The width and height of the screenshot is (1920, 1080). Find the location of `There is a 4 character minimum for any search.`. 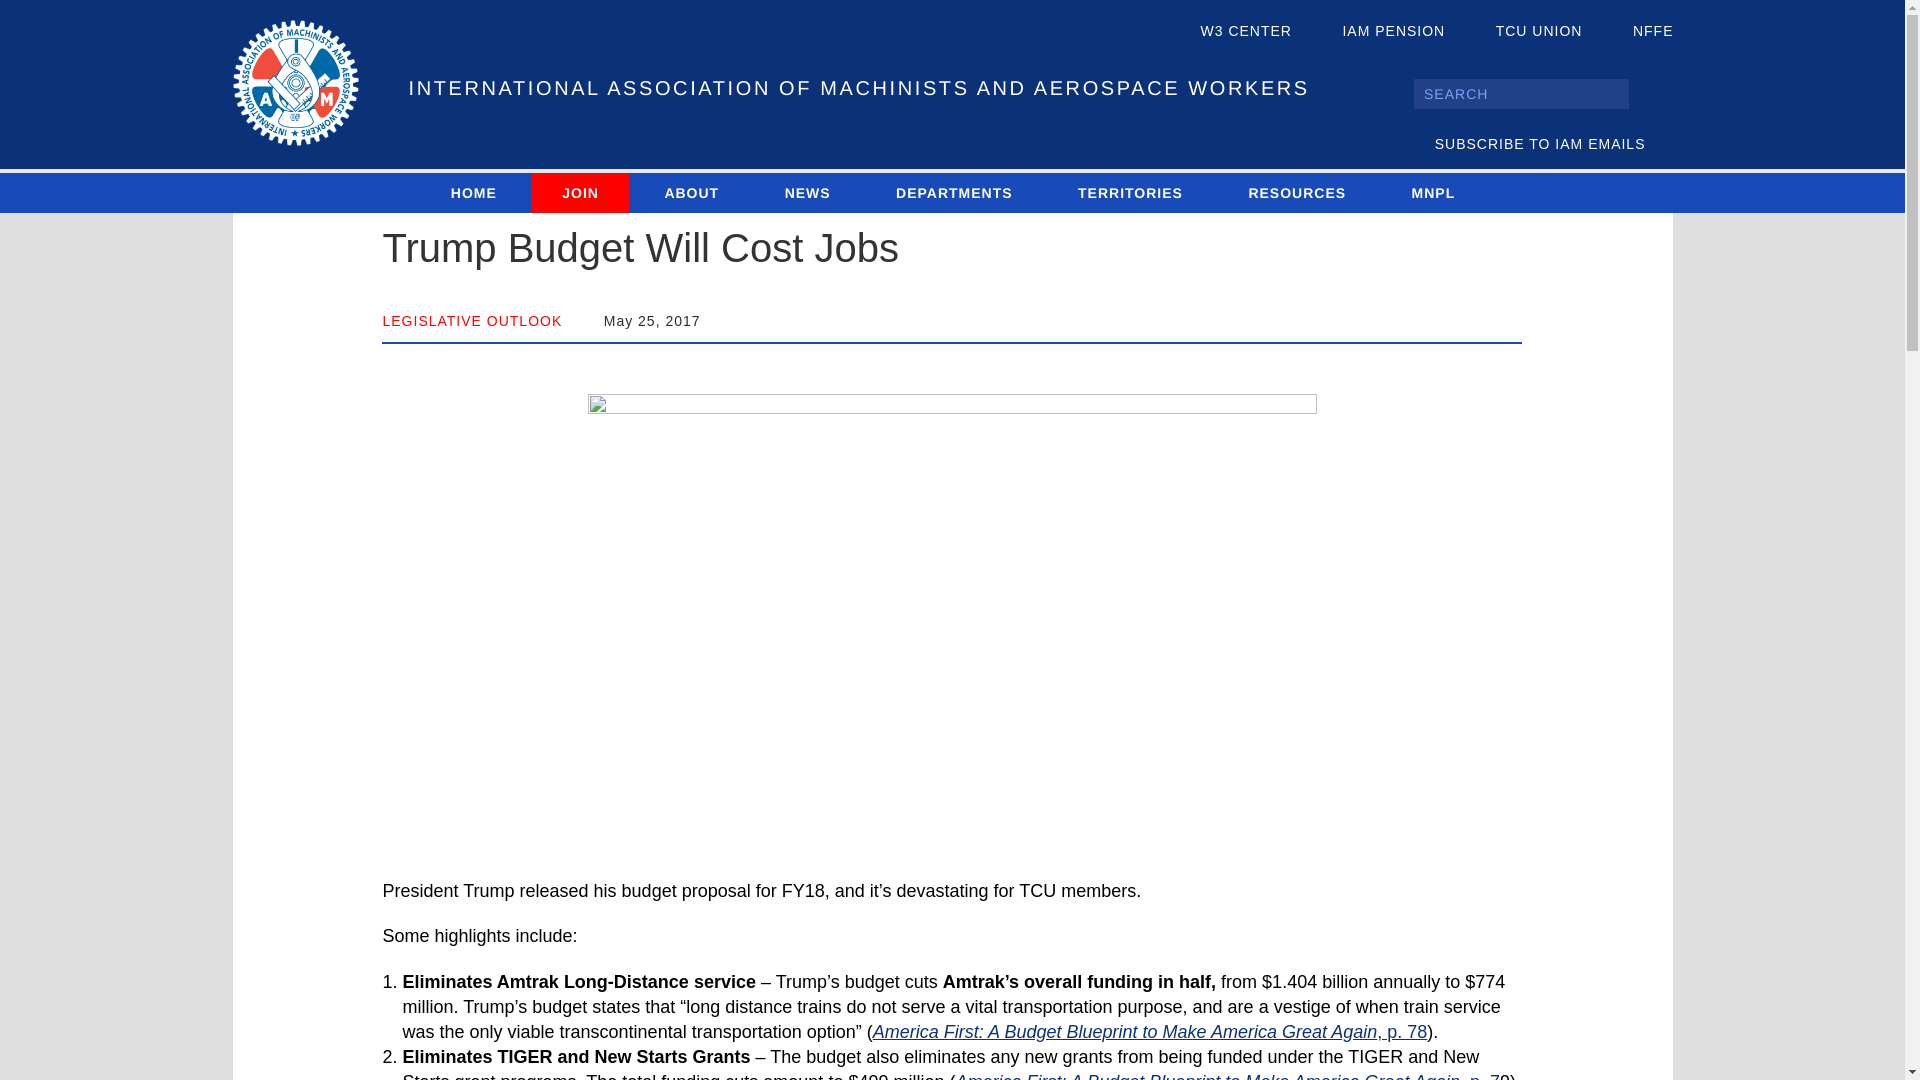

There is a 4 character minimum for any search. is located at coordinates (1520, 94).